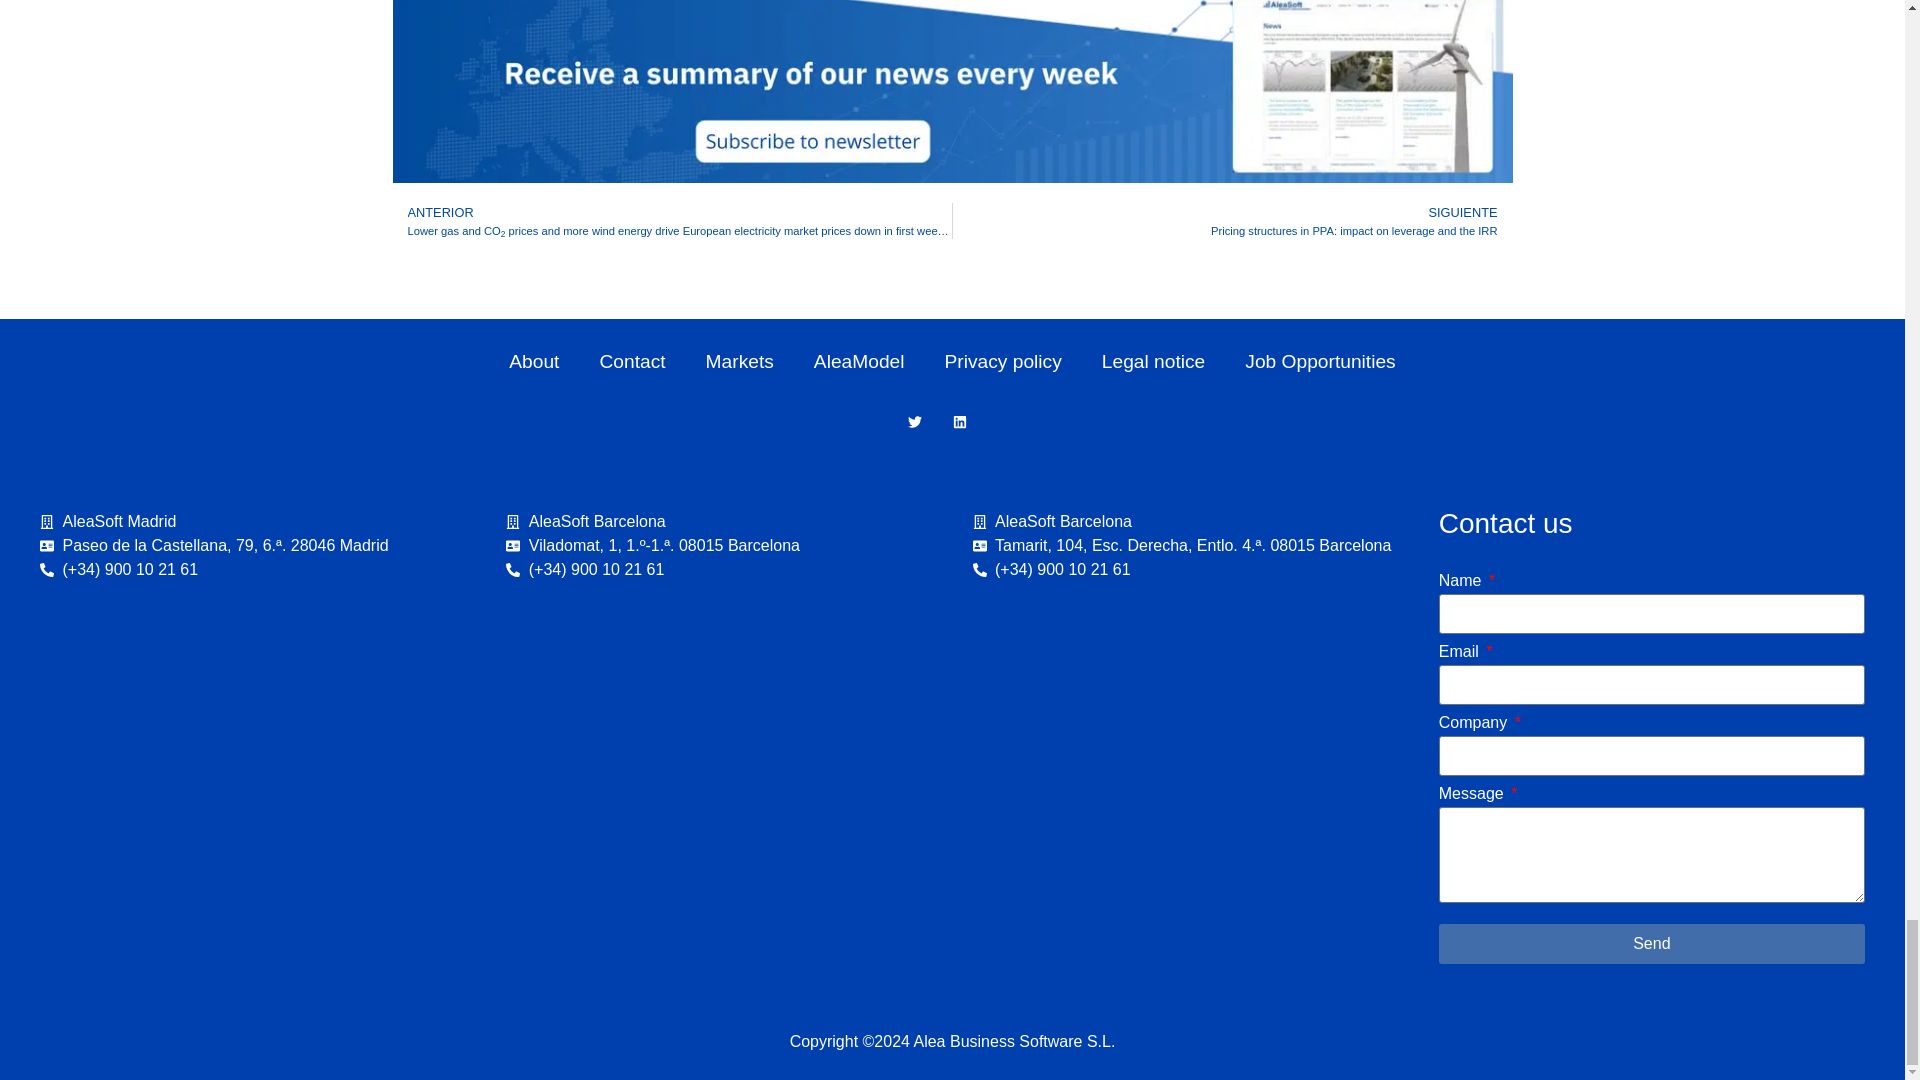 The width and height of the screenshot is (1920, 1080). I want to click on Tamarit 104, 08015, so click(1184, 751).